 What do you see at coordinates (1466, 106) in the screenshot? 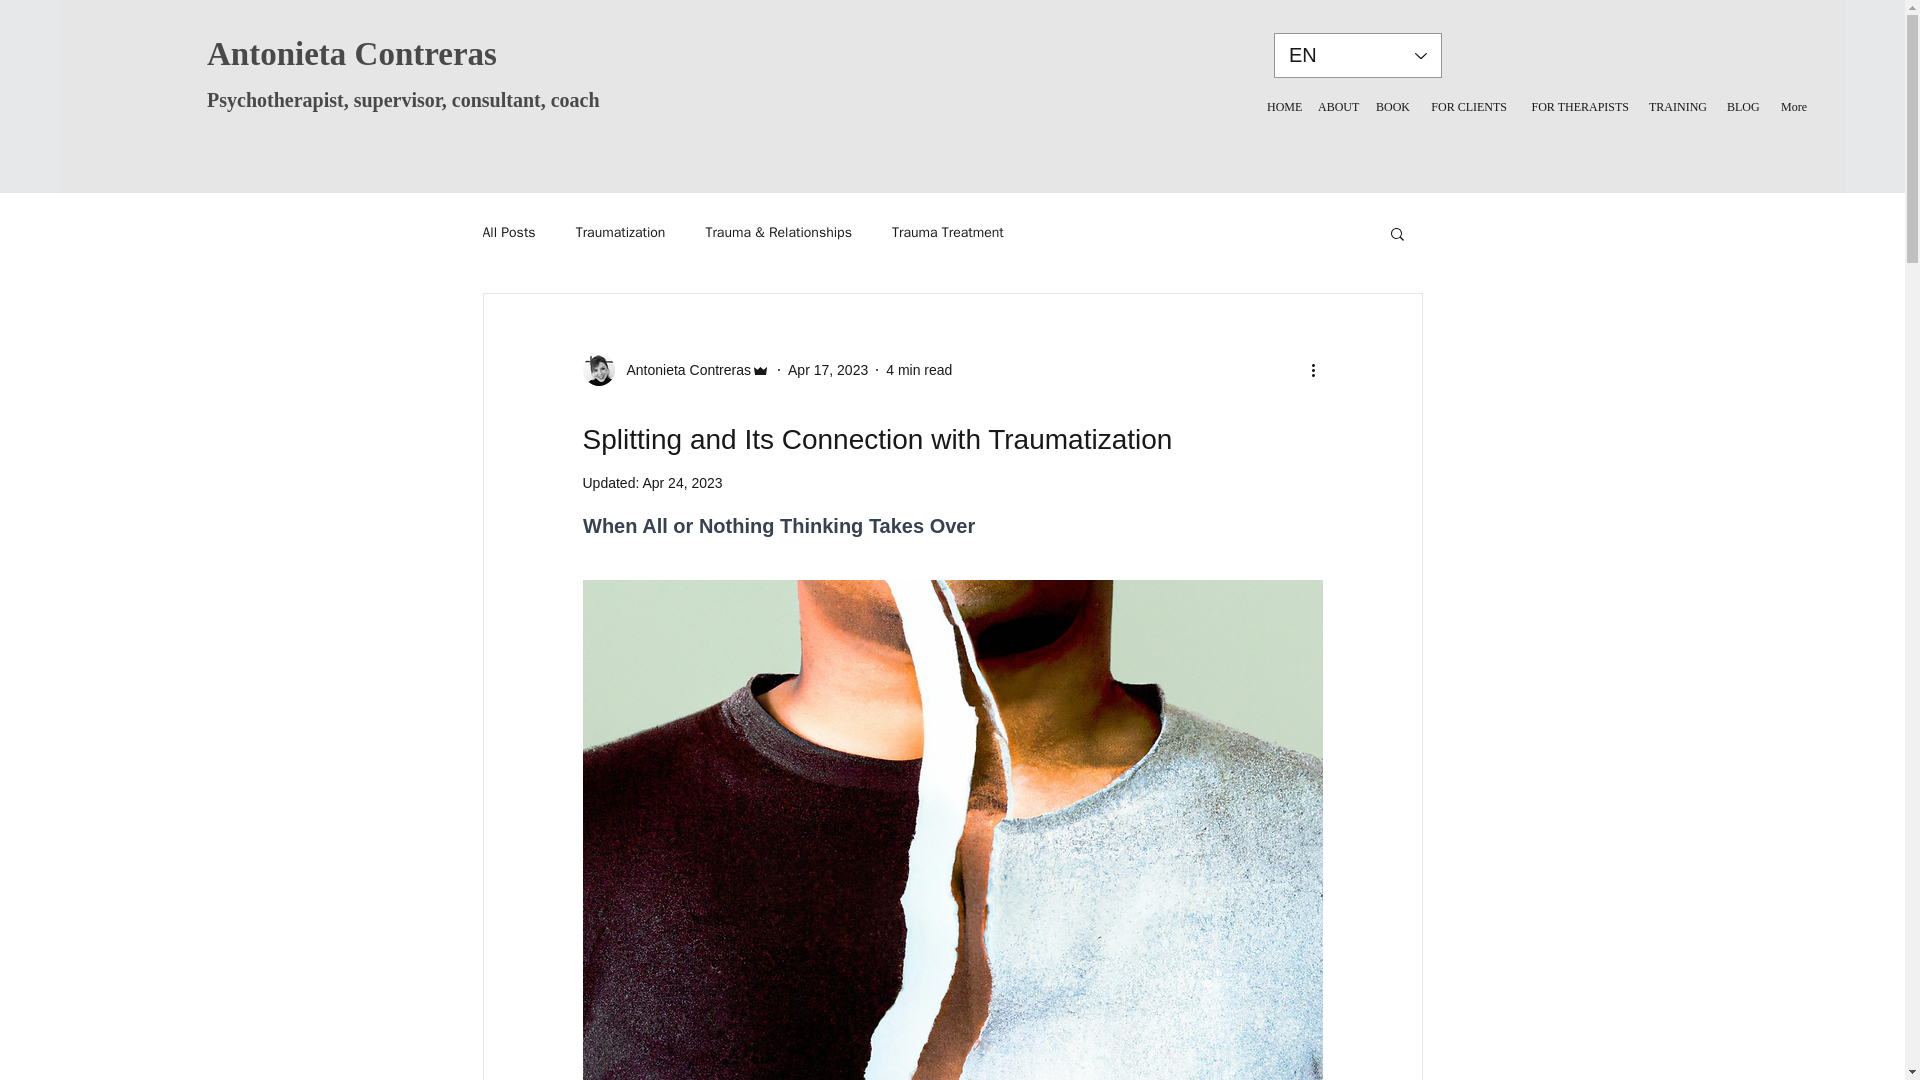
I see `FOR CLIENTS` at bounding box center [1466, 106].